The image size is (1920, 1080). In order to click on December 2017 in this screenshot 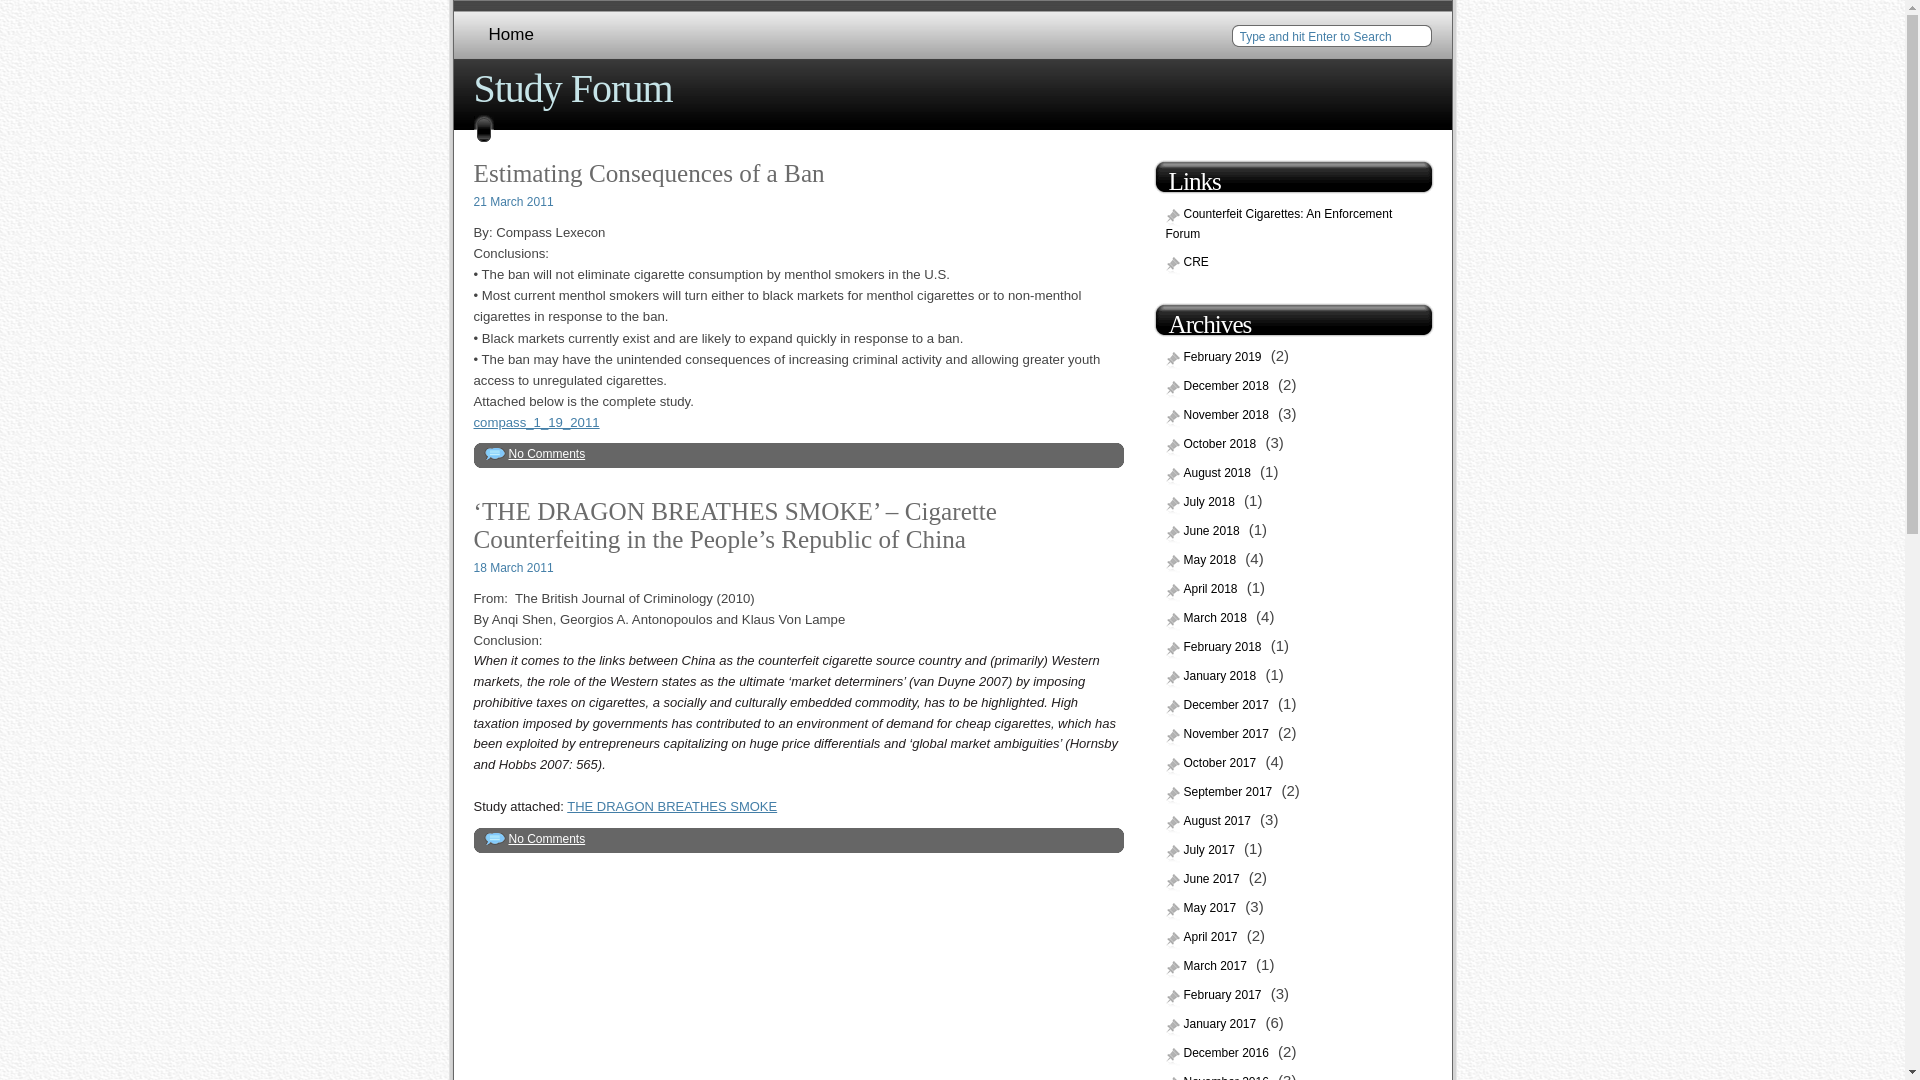, I will do `click(1220, 706)`.